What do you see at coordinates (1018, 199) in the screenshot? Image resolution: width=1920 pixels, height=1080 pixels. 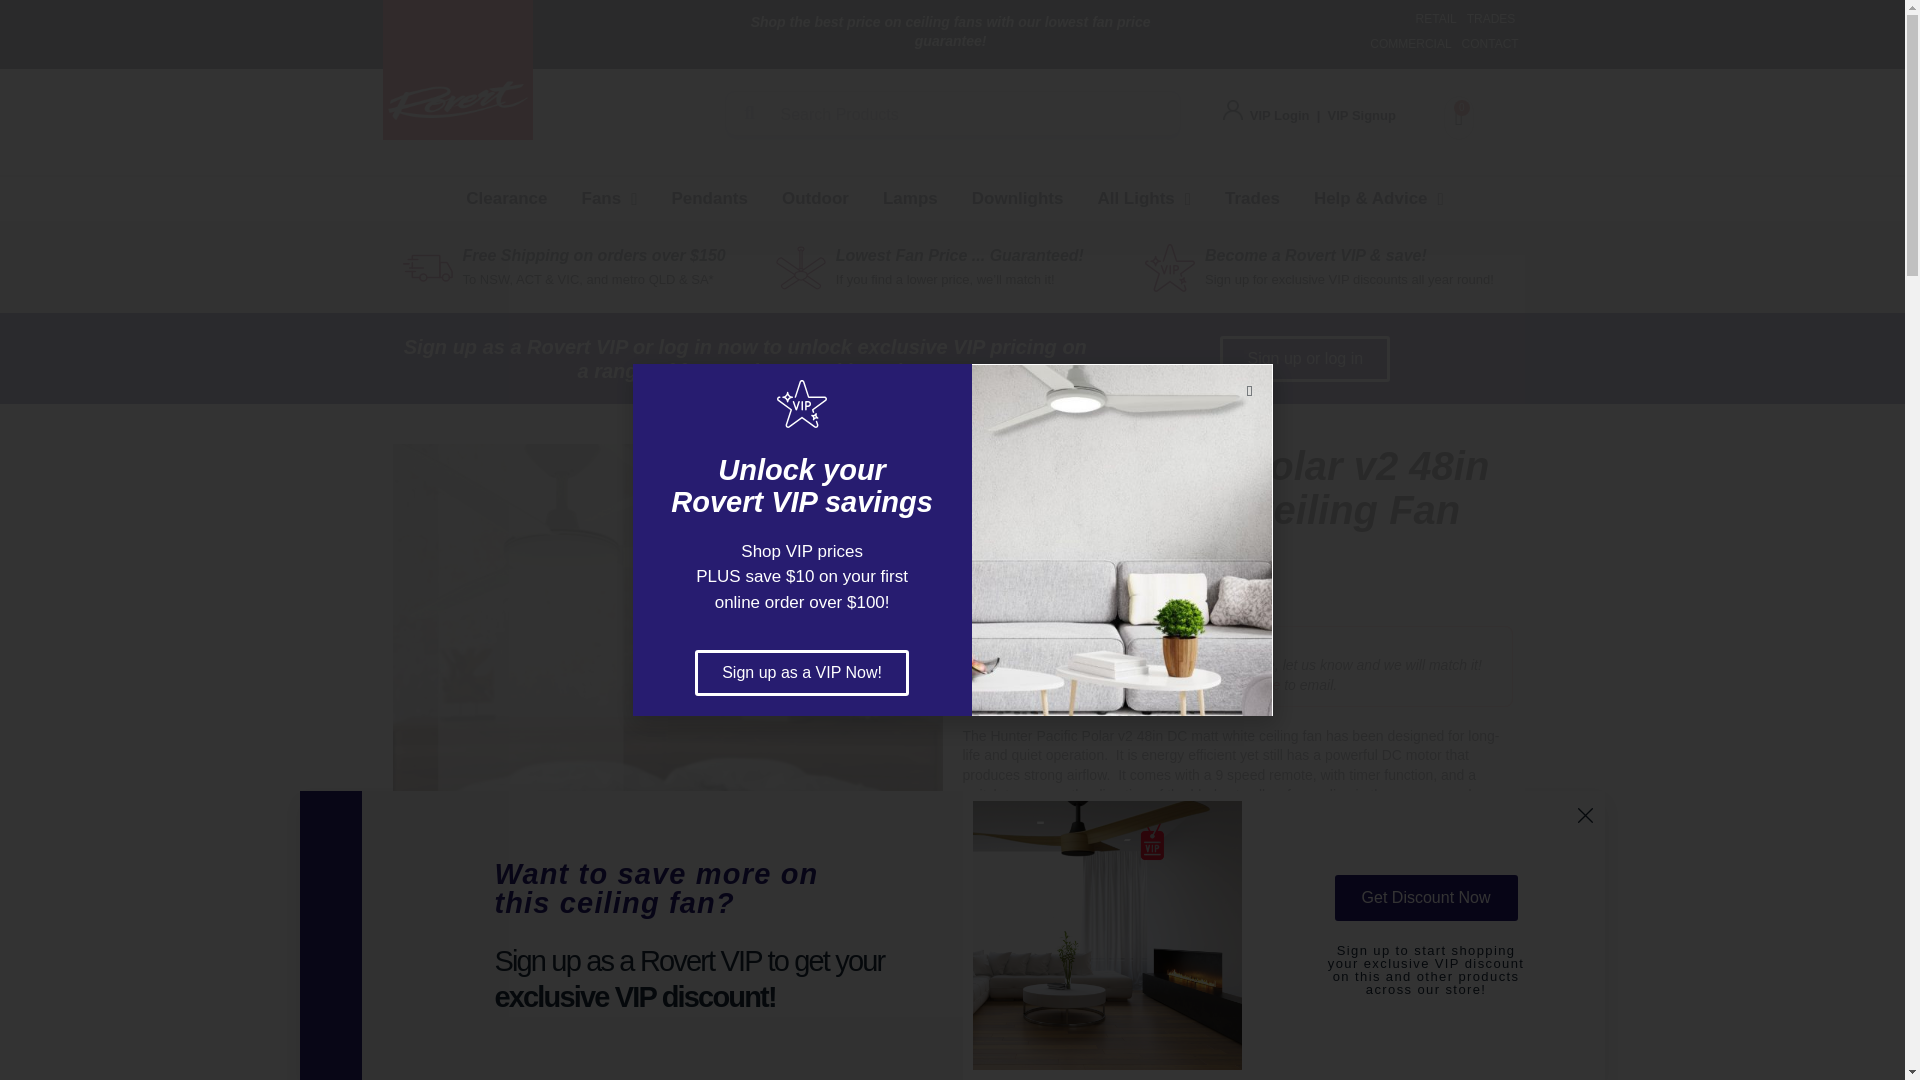 I see `Downlights` at bounding box center [1018, 199].